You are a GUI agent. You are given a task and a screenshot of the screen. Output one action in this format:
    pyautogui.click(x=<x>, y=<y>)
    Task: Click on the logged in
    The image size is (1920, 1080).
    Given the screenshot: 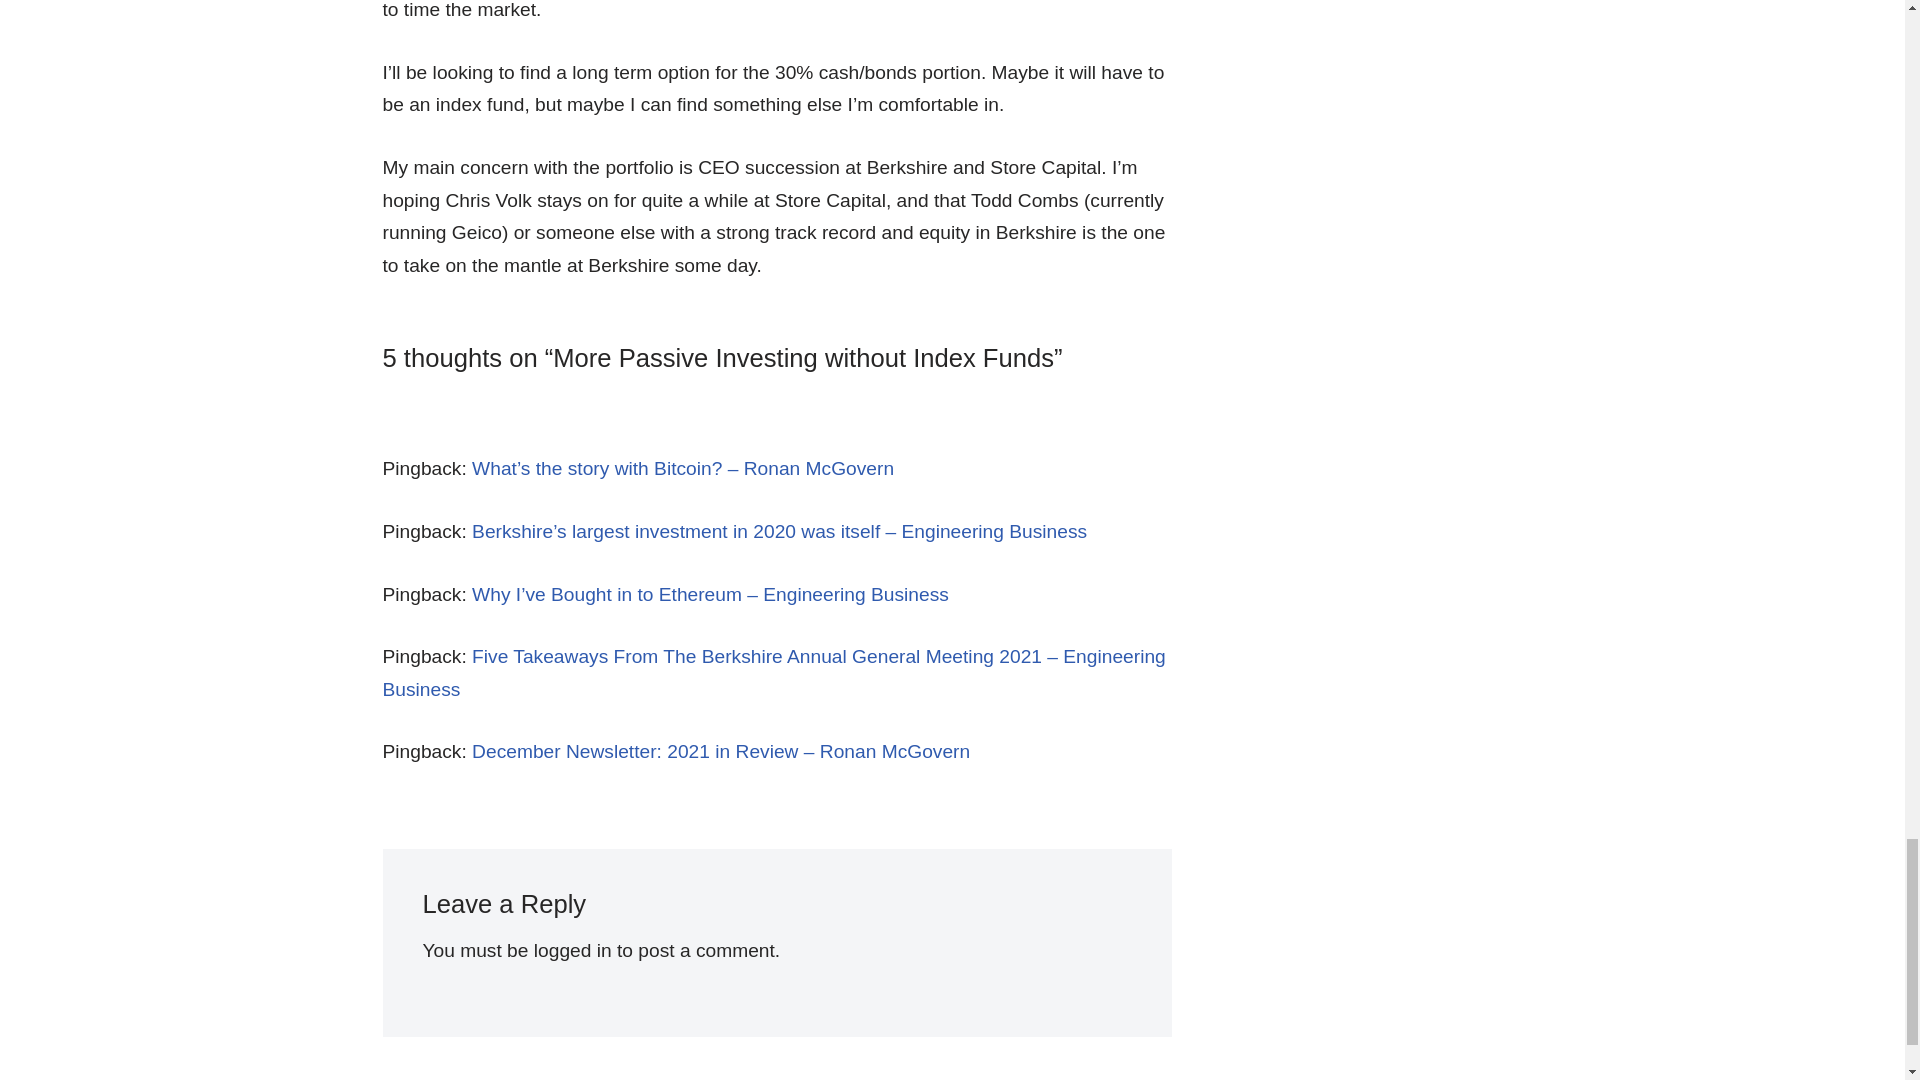 What is the action you would take?
    pyautogui.click(x=572, y=950)
    